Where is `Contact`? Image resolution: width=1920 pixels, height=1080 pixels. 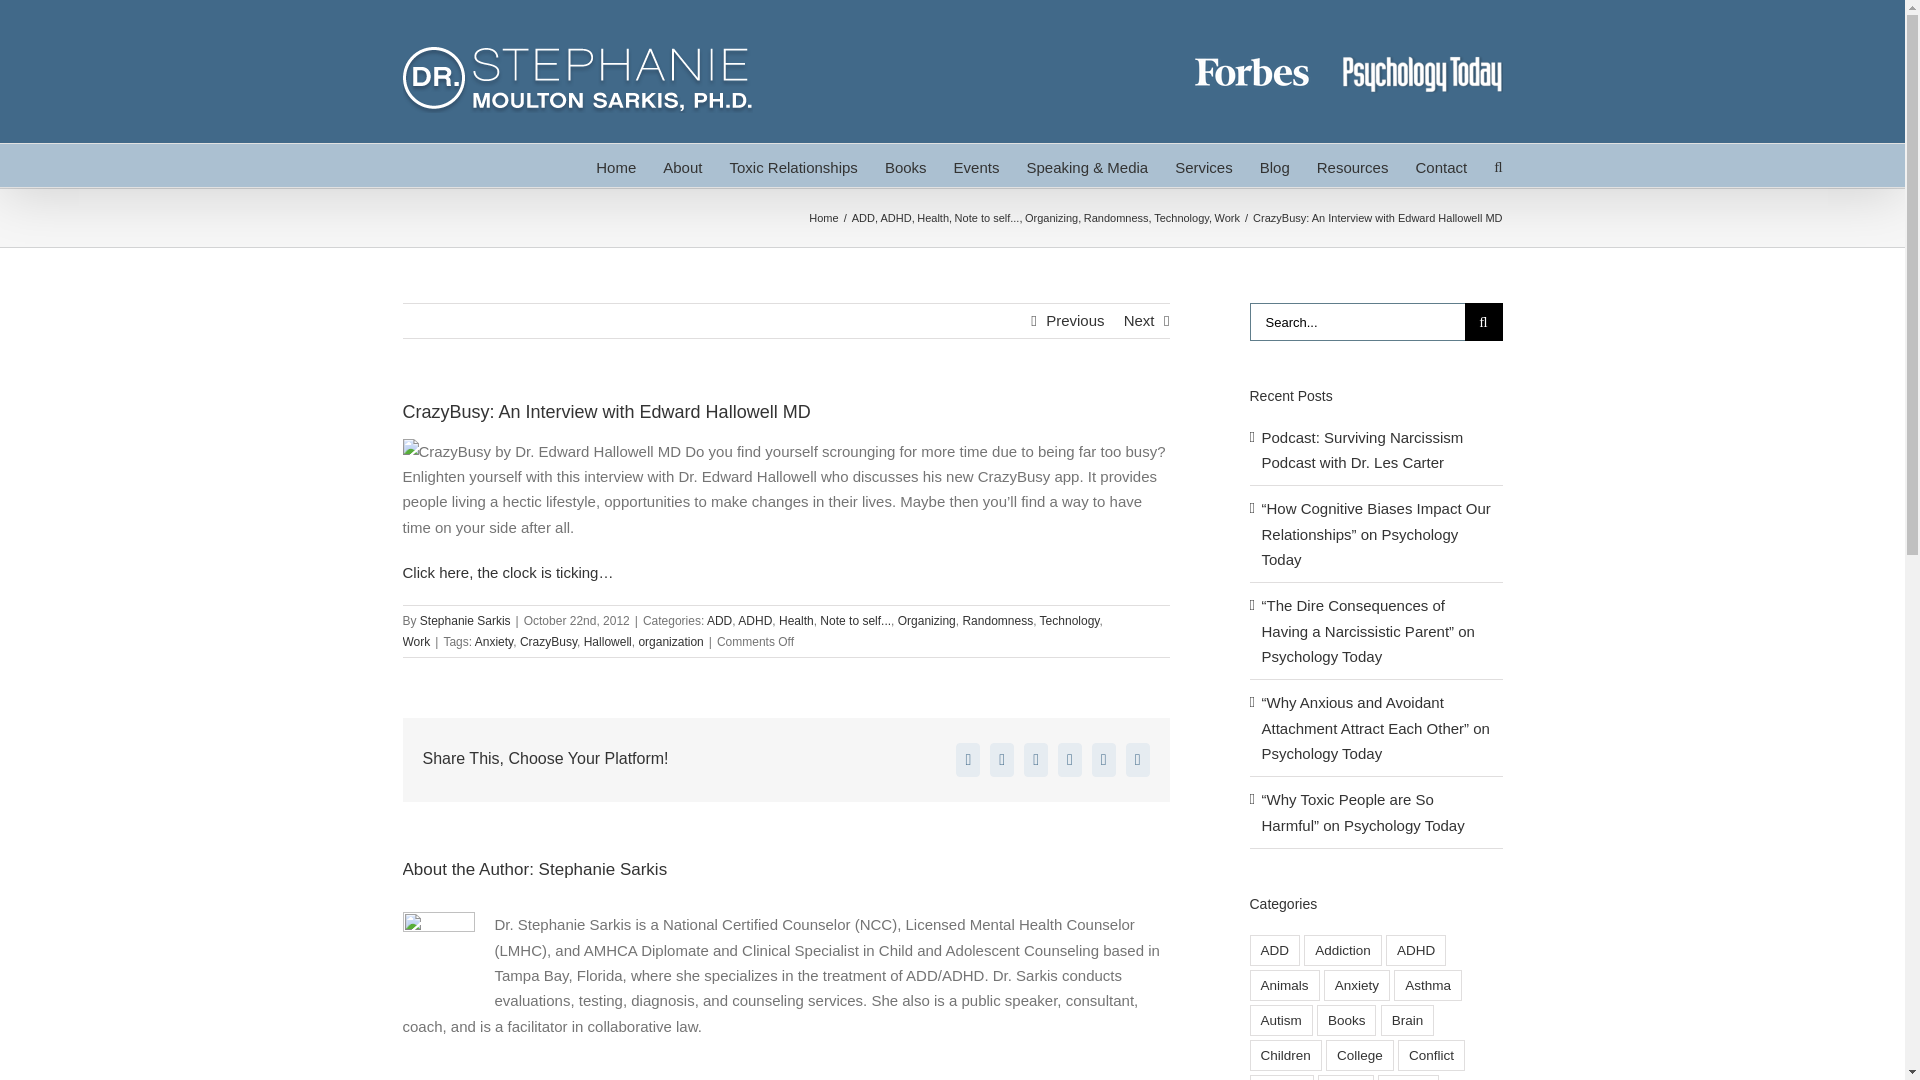
Contact is located at coordinates (1440, 164).